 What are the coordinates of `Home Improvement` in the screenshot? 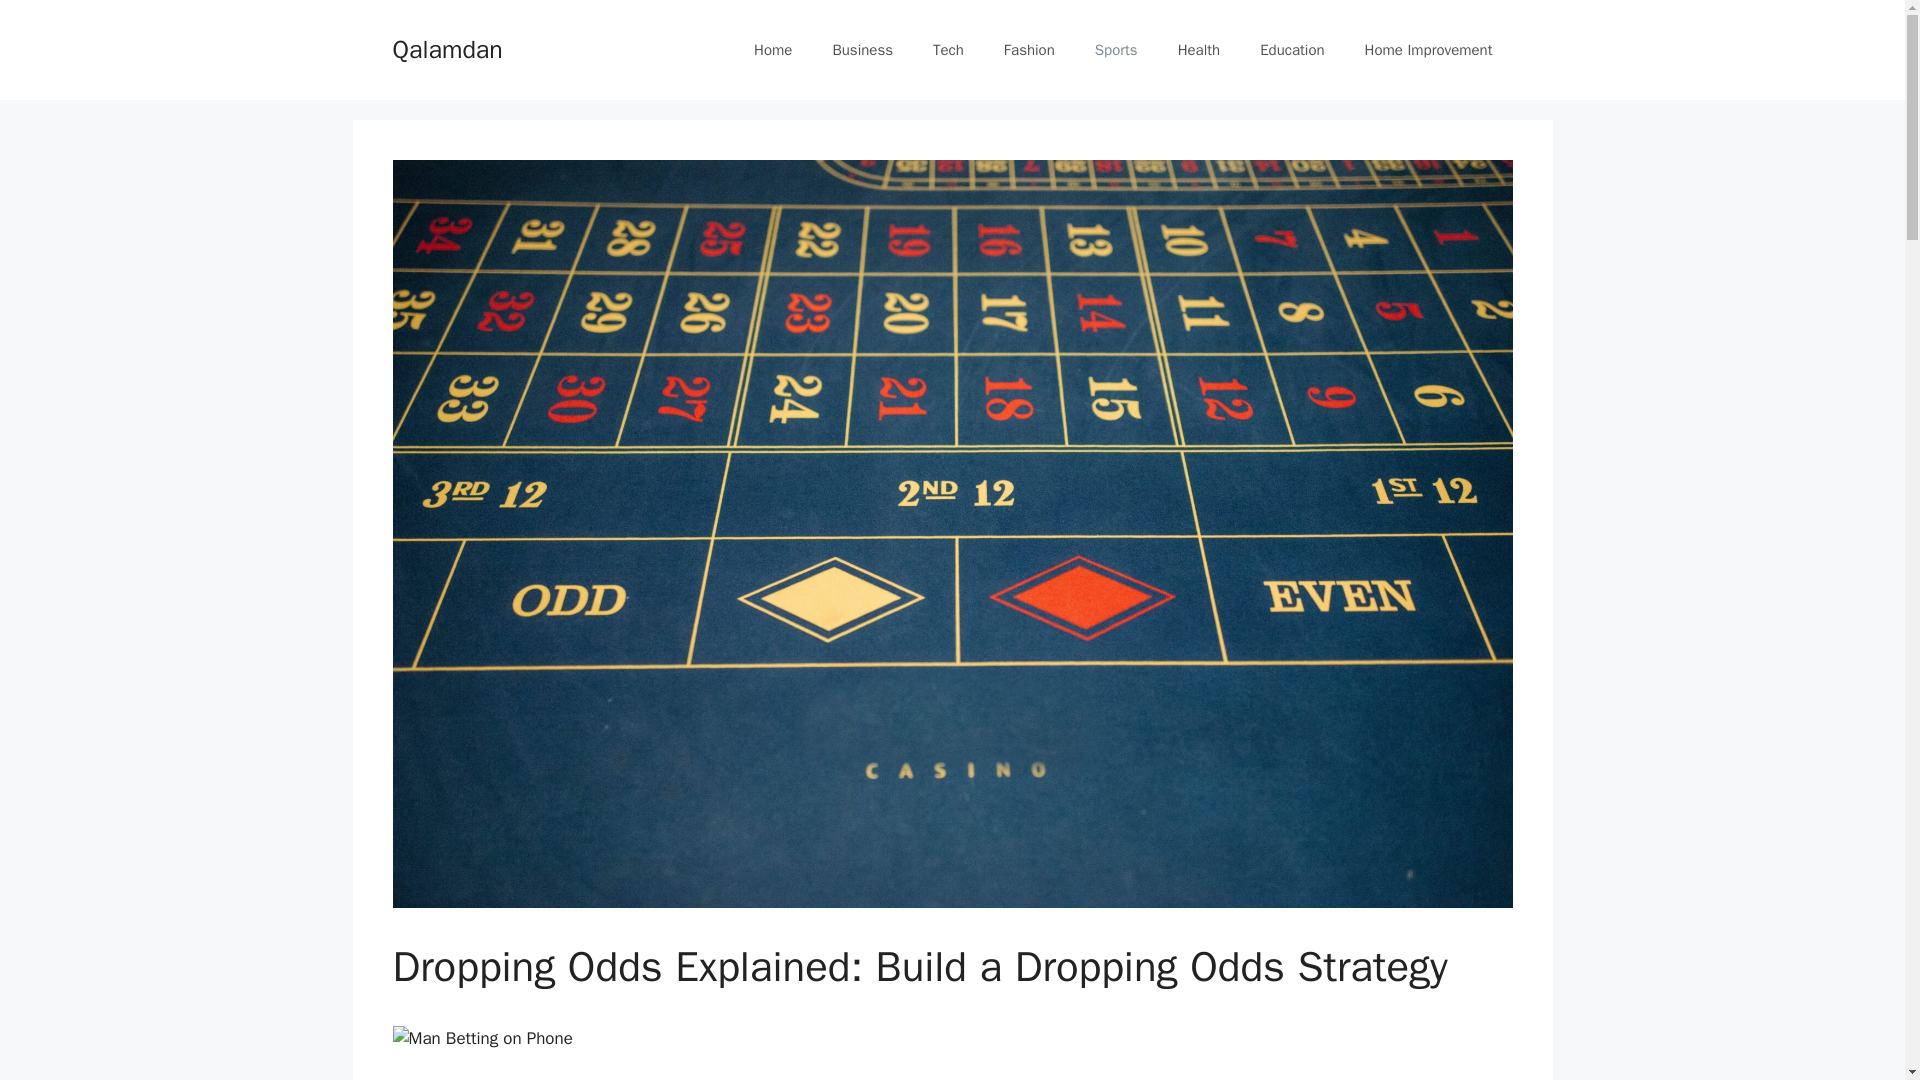 It's located at (1428, 50).